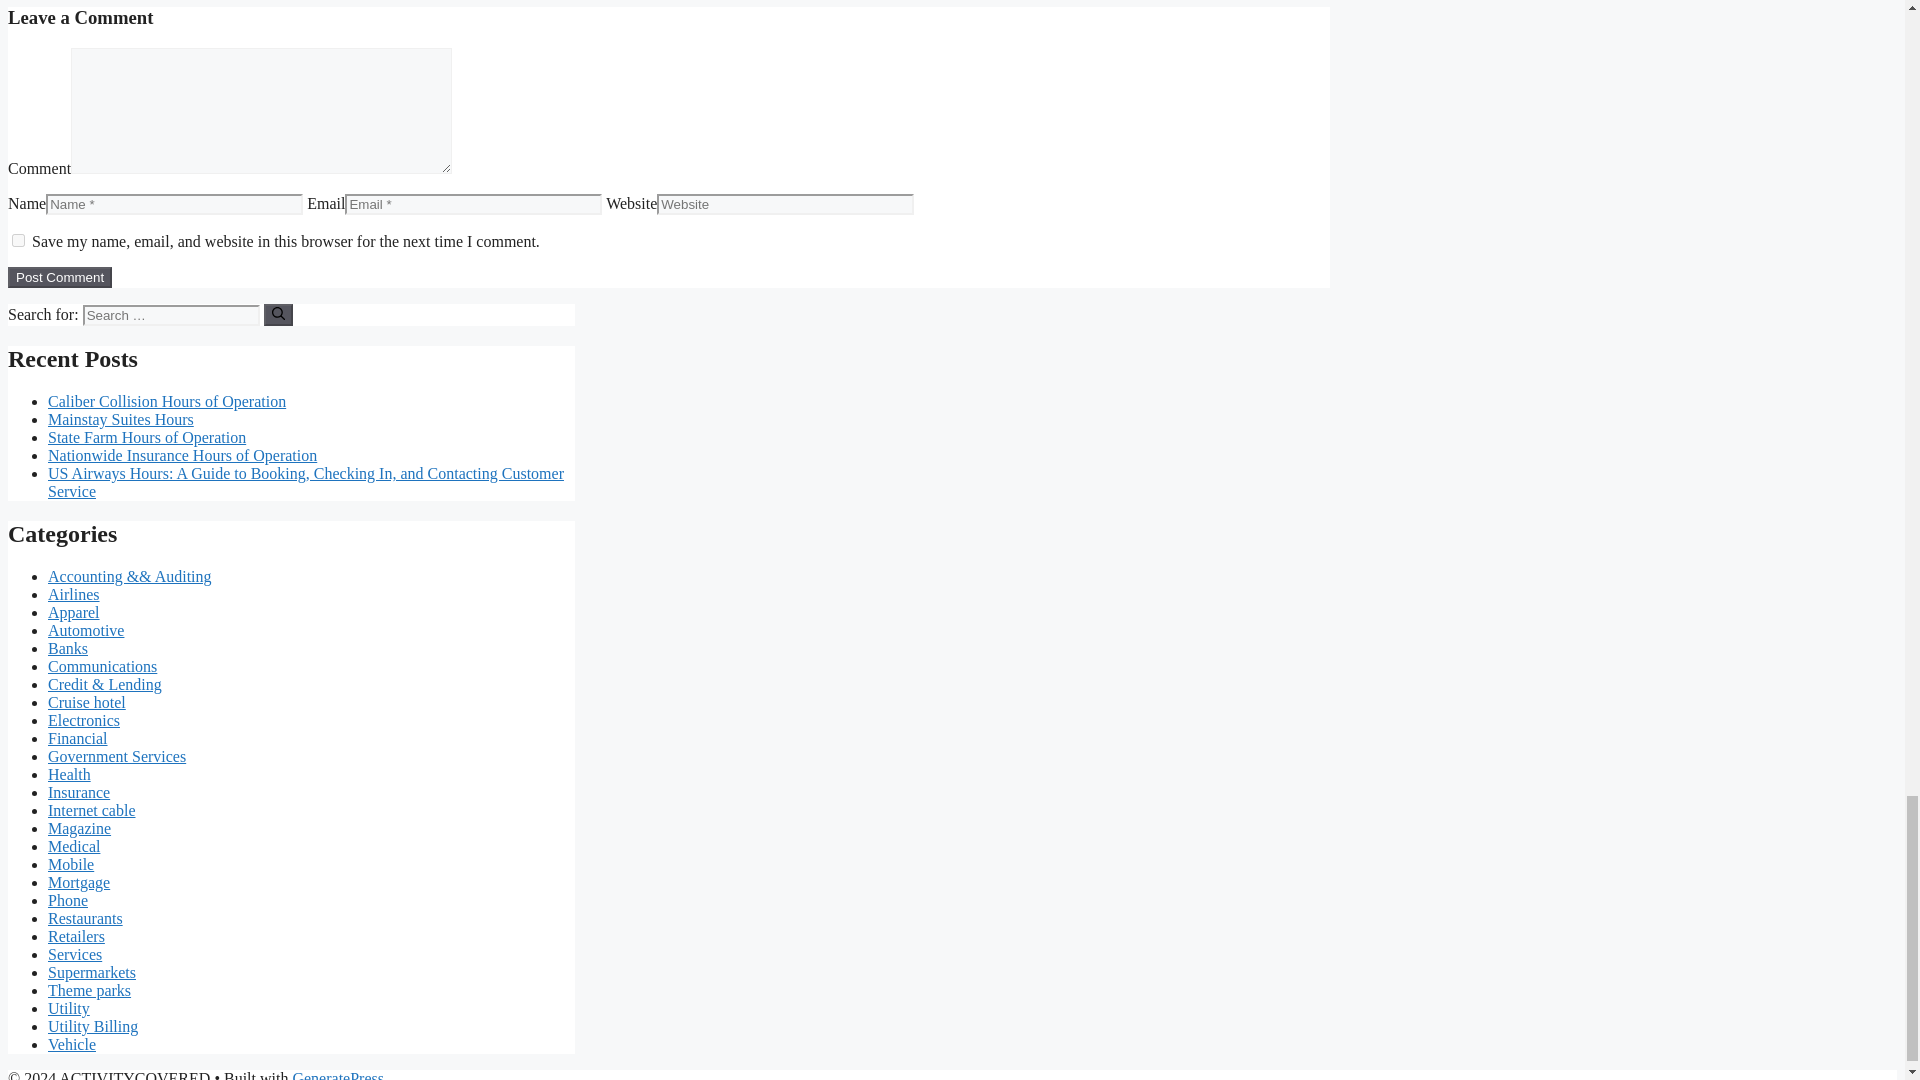 The image size is (1920, 1080). I want to click on Mainstay Suites Hours, so click(120, 419).